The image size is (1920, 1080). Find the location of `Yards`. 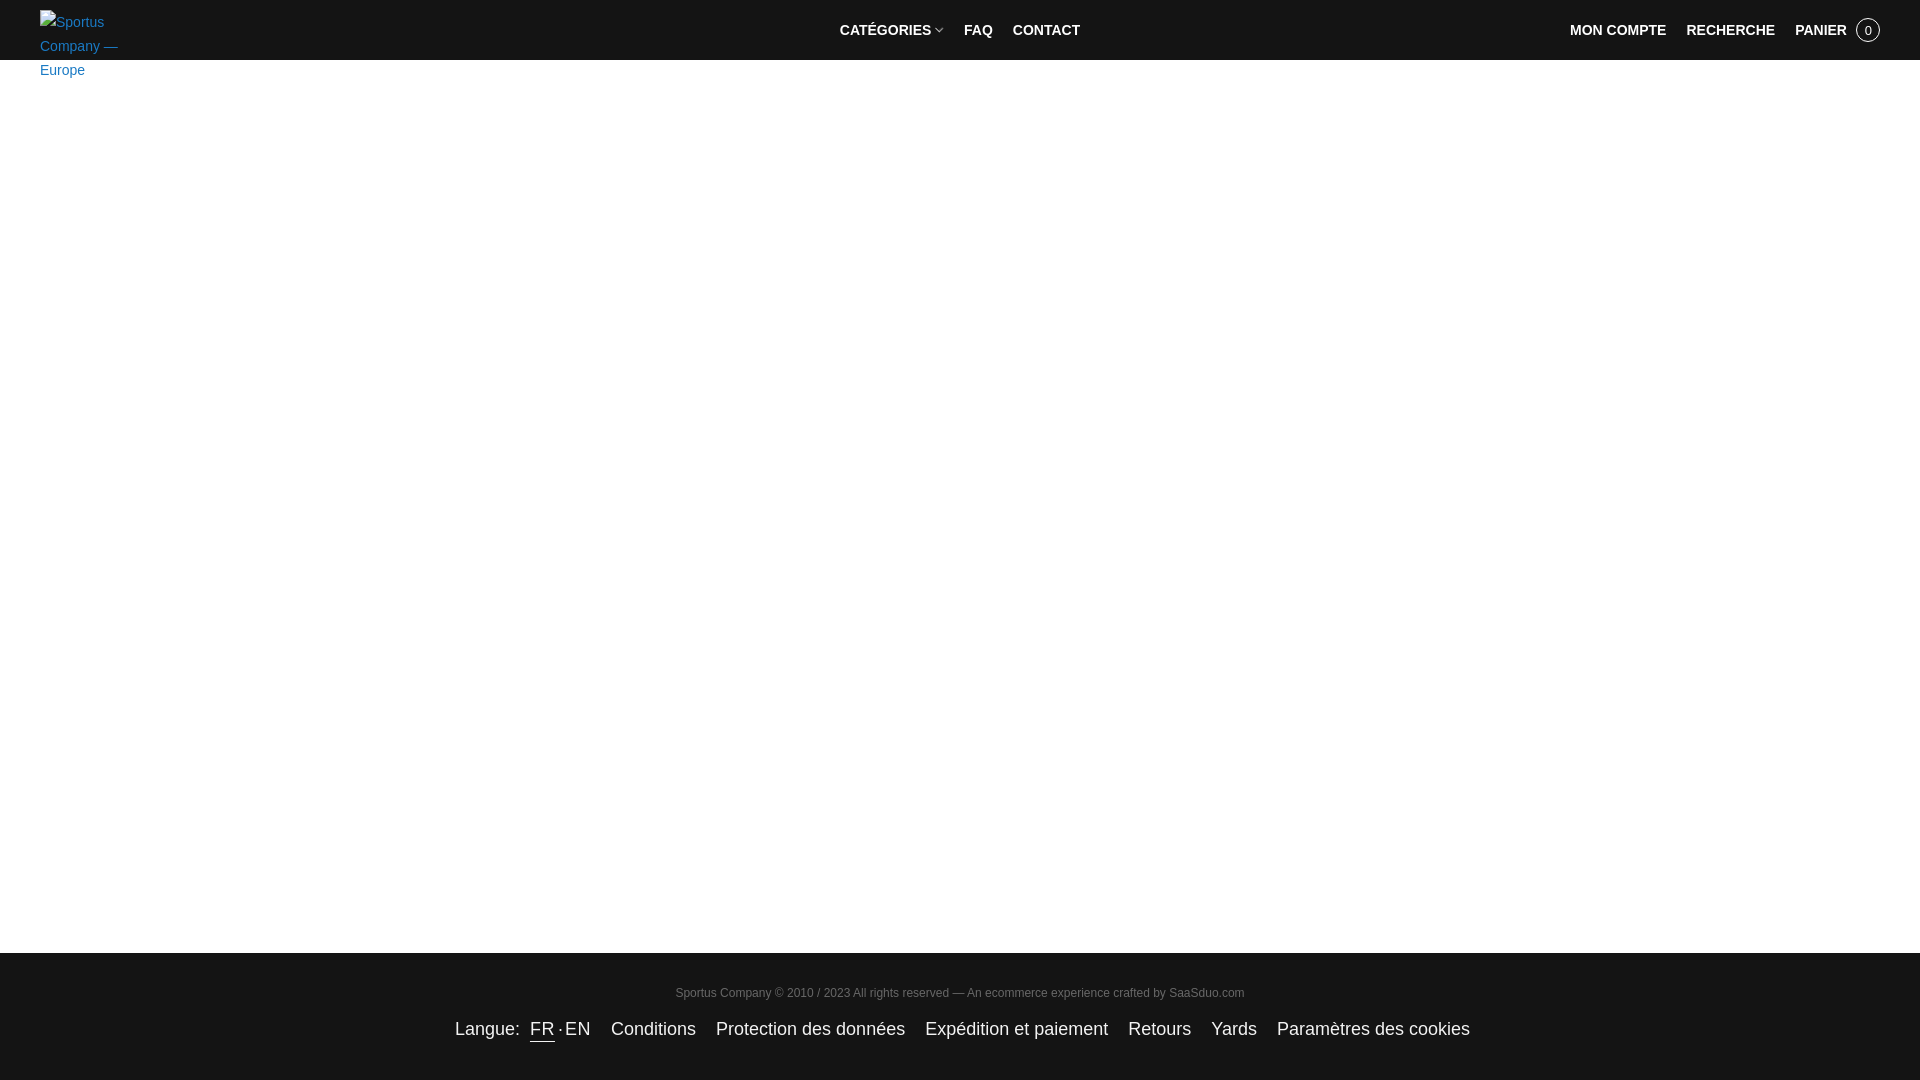

Yards is located at coordinates (1234, 1029).